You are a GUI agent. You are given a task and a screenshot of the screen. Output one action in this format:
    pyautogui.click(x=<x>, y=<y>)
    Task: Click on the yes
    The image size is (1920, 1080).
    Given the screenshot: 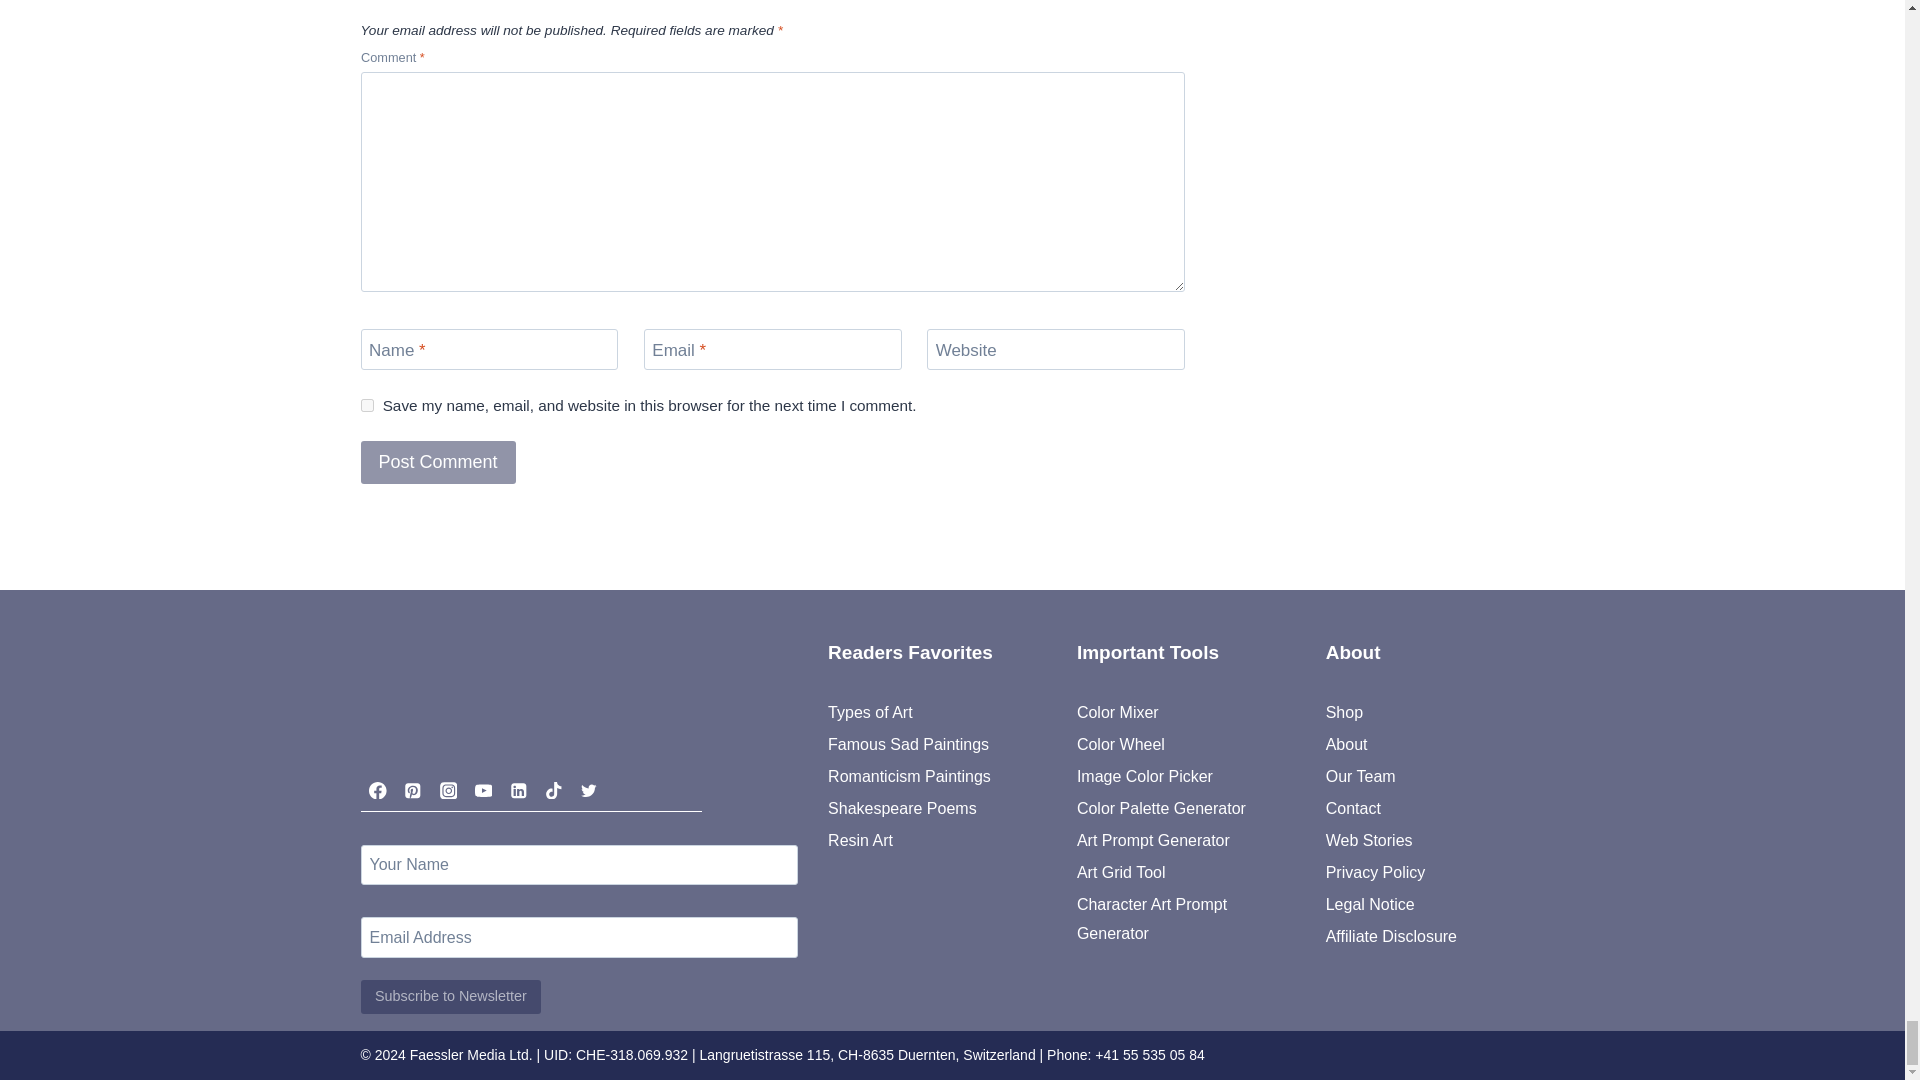 What is the action you would take?
    pyautogui.click(x=366, y=404)
    